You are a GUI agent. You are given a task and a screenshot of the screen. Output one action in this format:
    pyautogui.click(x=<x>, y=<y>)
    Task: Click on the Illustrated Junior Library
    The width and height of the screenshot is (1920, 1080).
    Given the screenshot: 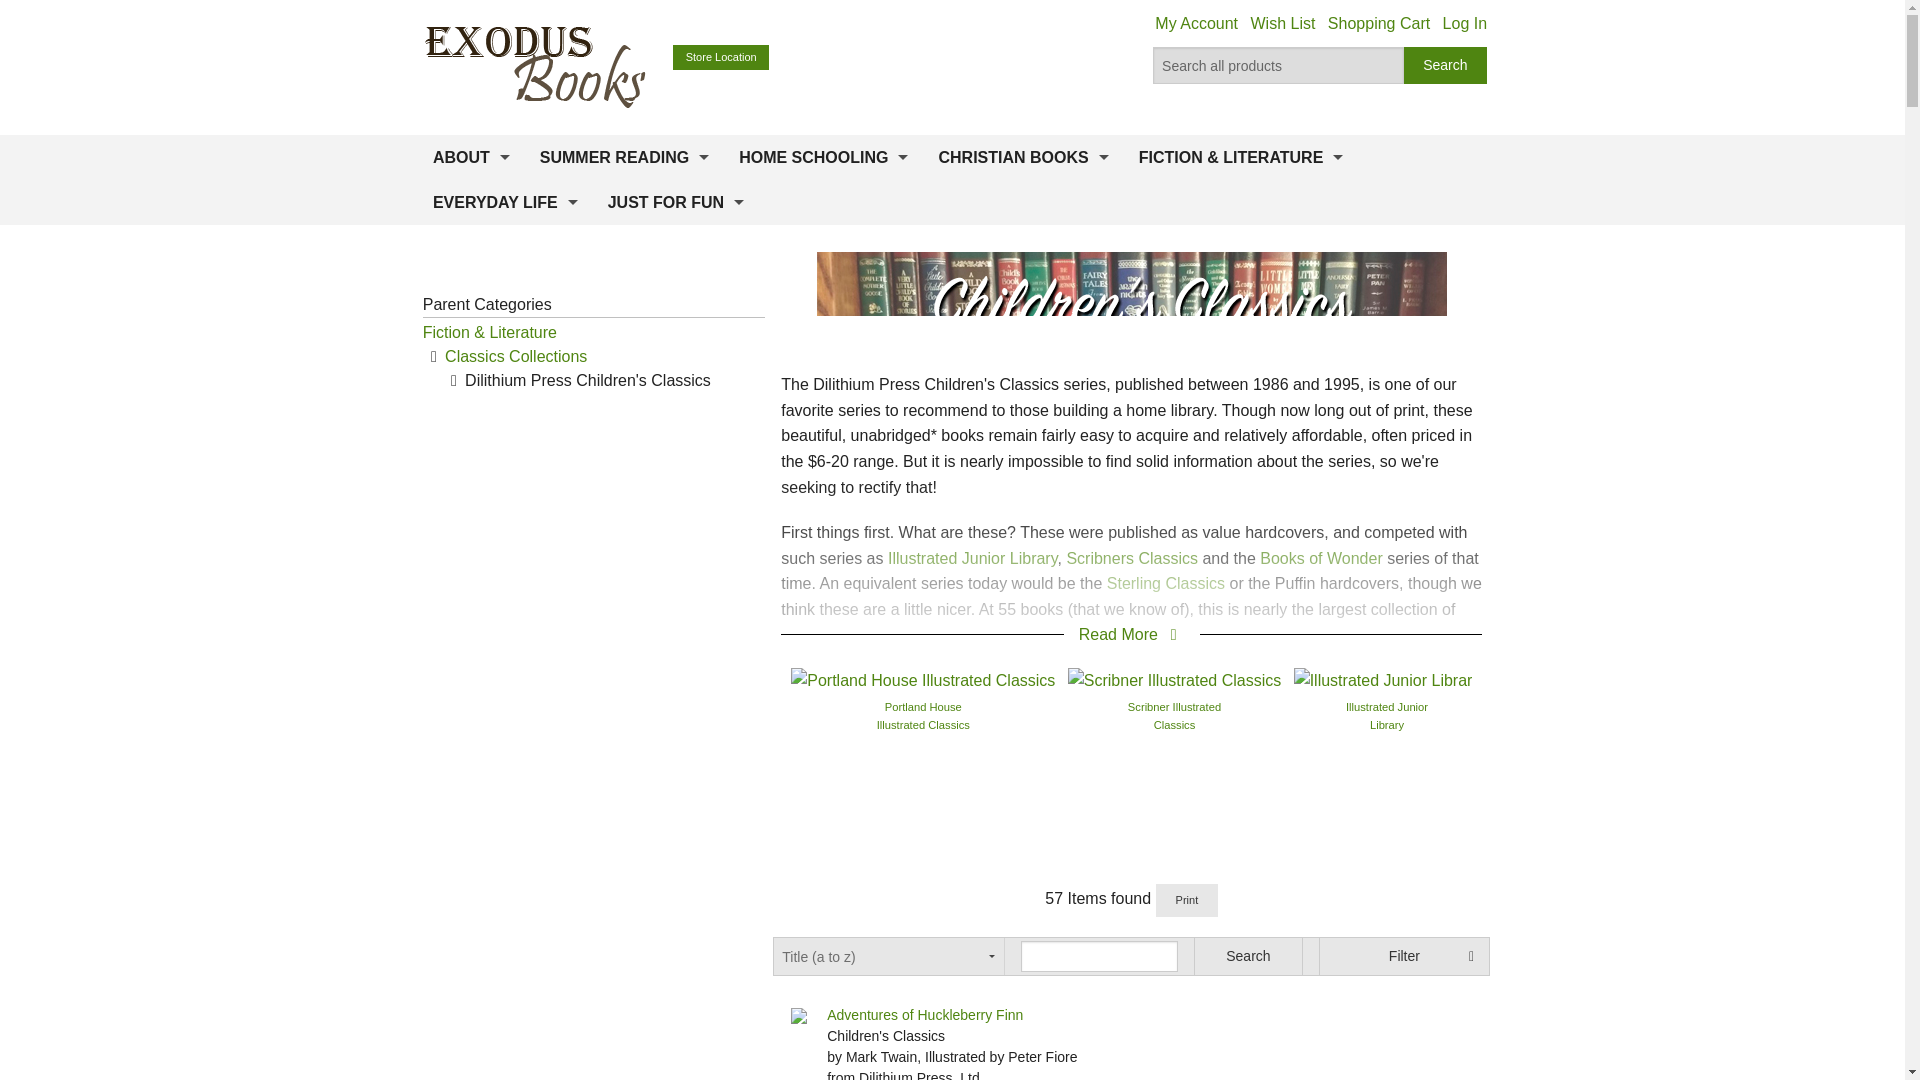 What is the action you would take?
    pyautogui.click(x=1386, y=716)
    